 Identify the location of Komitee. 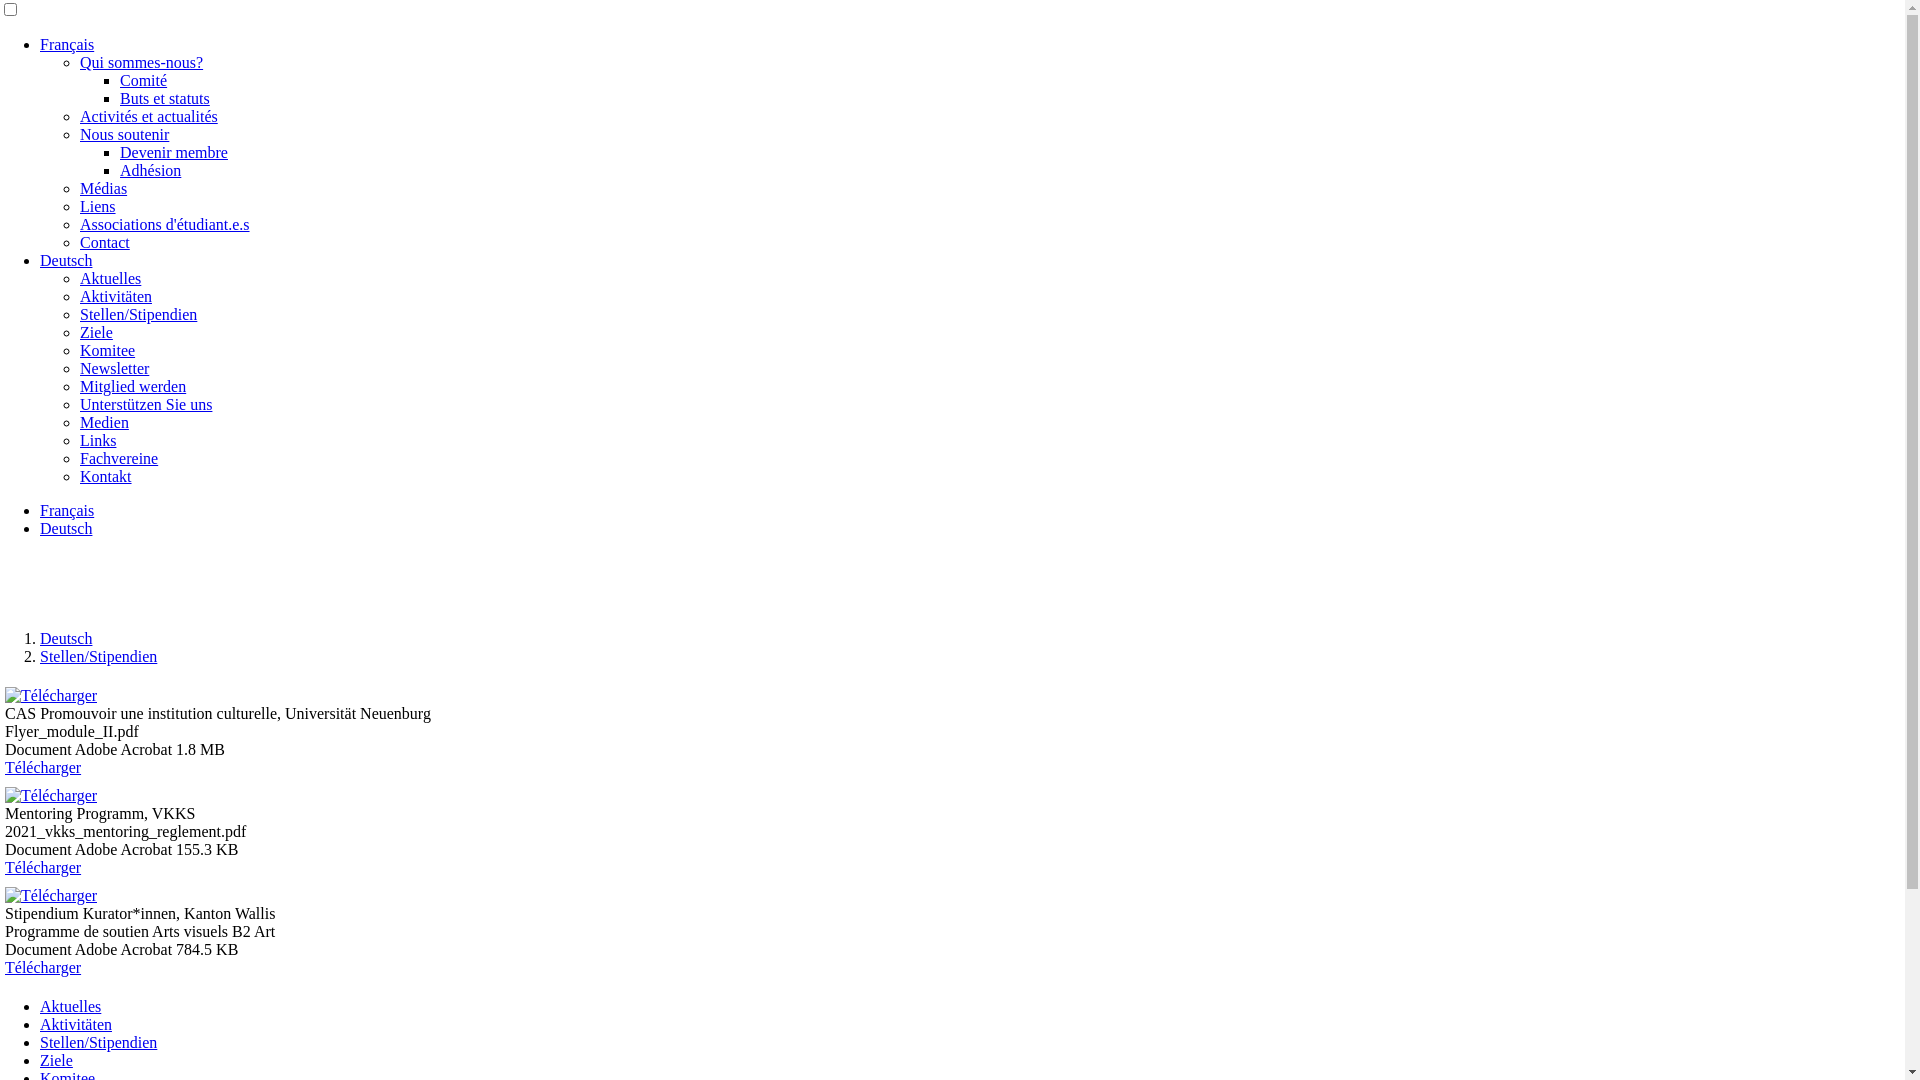
(108, 350).